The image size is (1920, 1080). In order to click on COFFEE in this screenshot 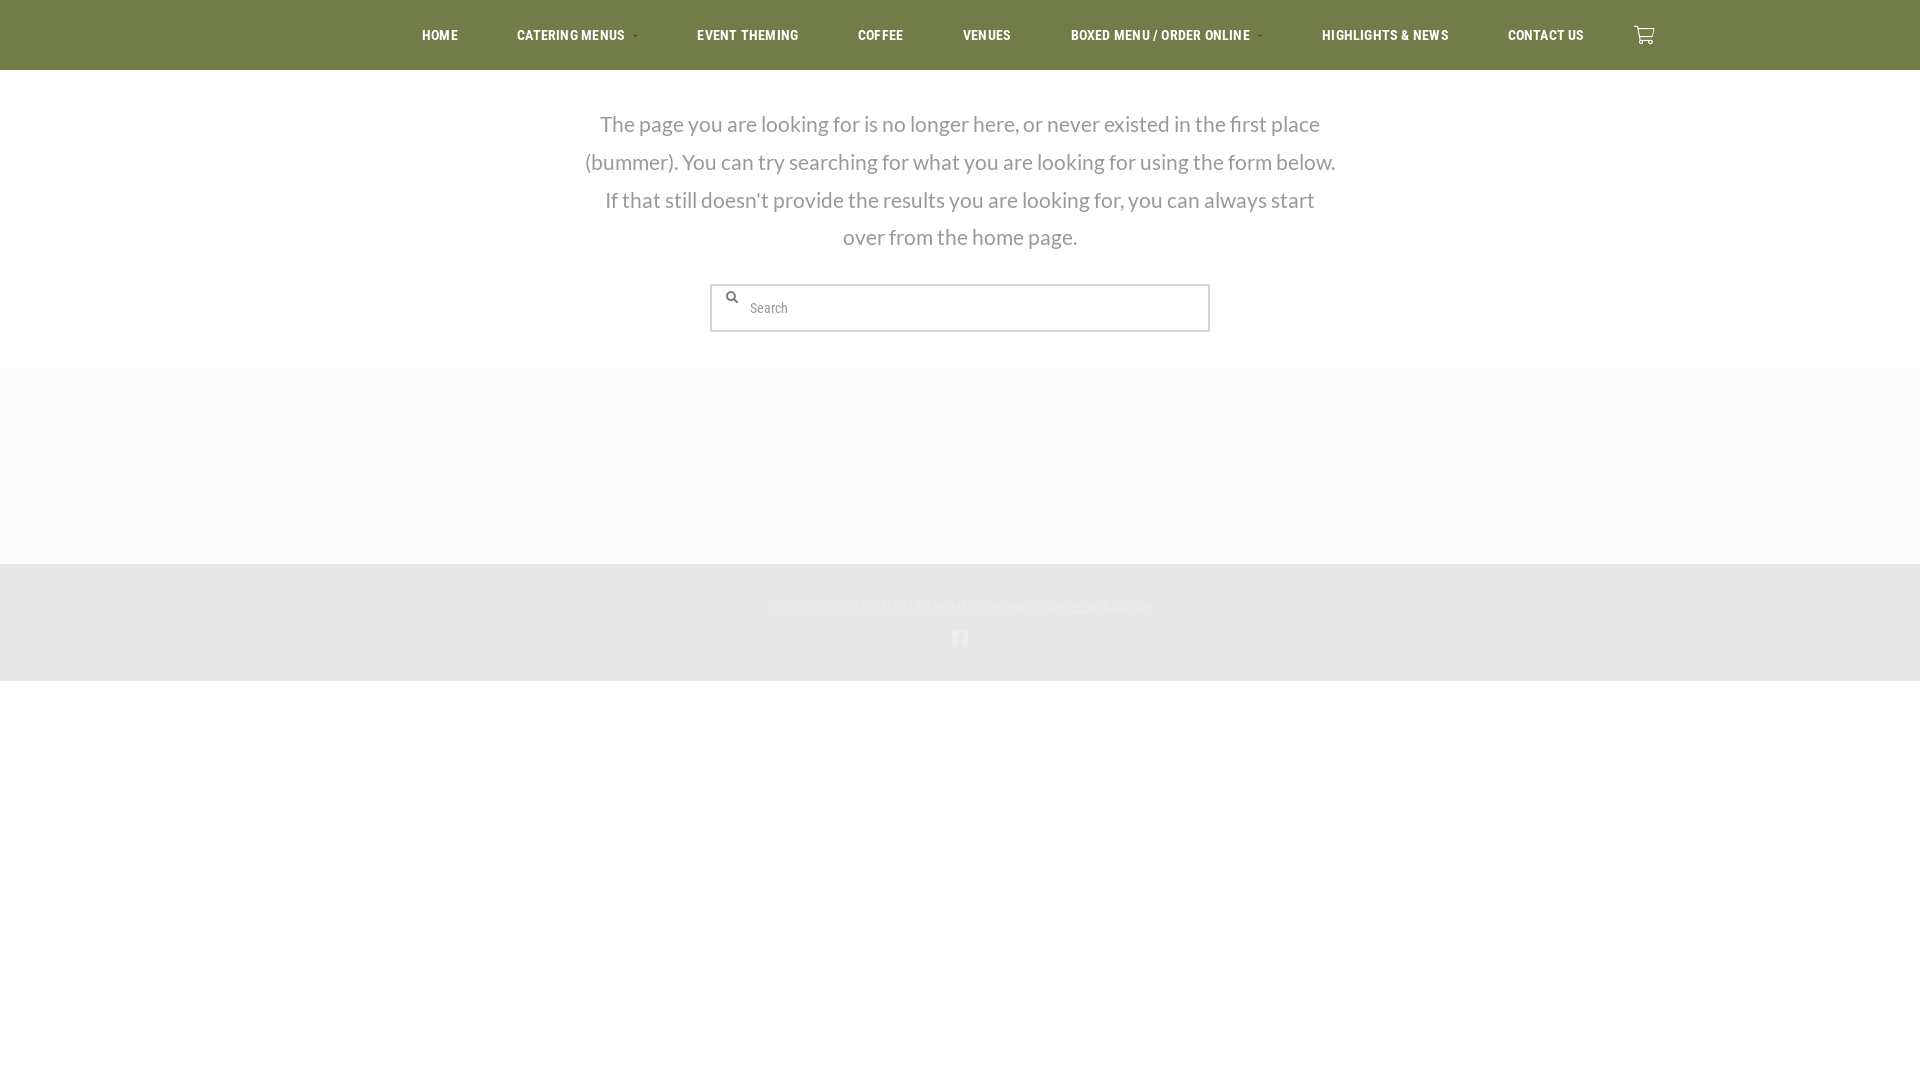, I will do `click(880, 35)`.